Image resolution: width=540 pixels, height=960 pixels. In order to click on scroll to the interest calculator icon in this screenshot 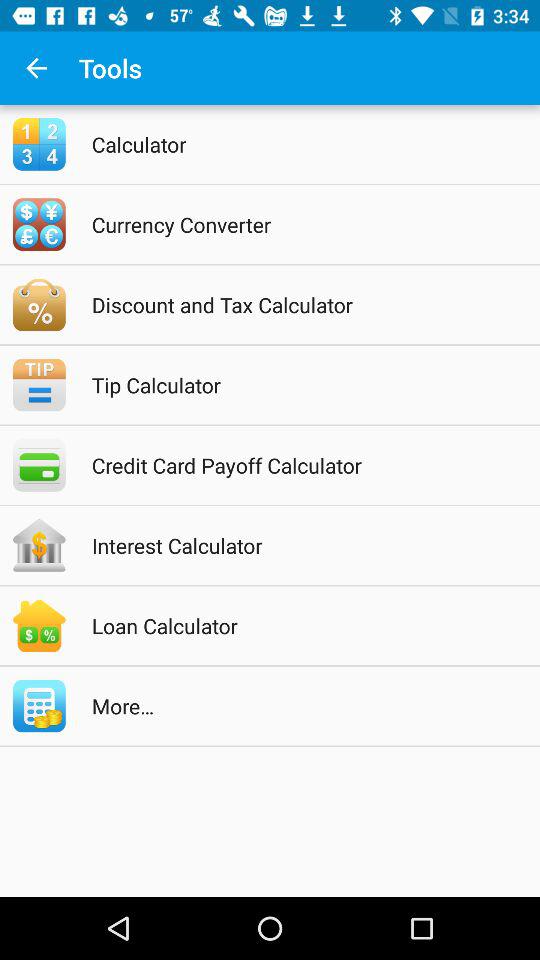, I will do `click(296, 545)`.